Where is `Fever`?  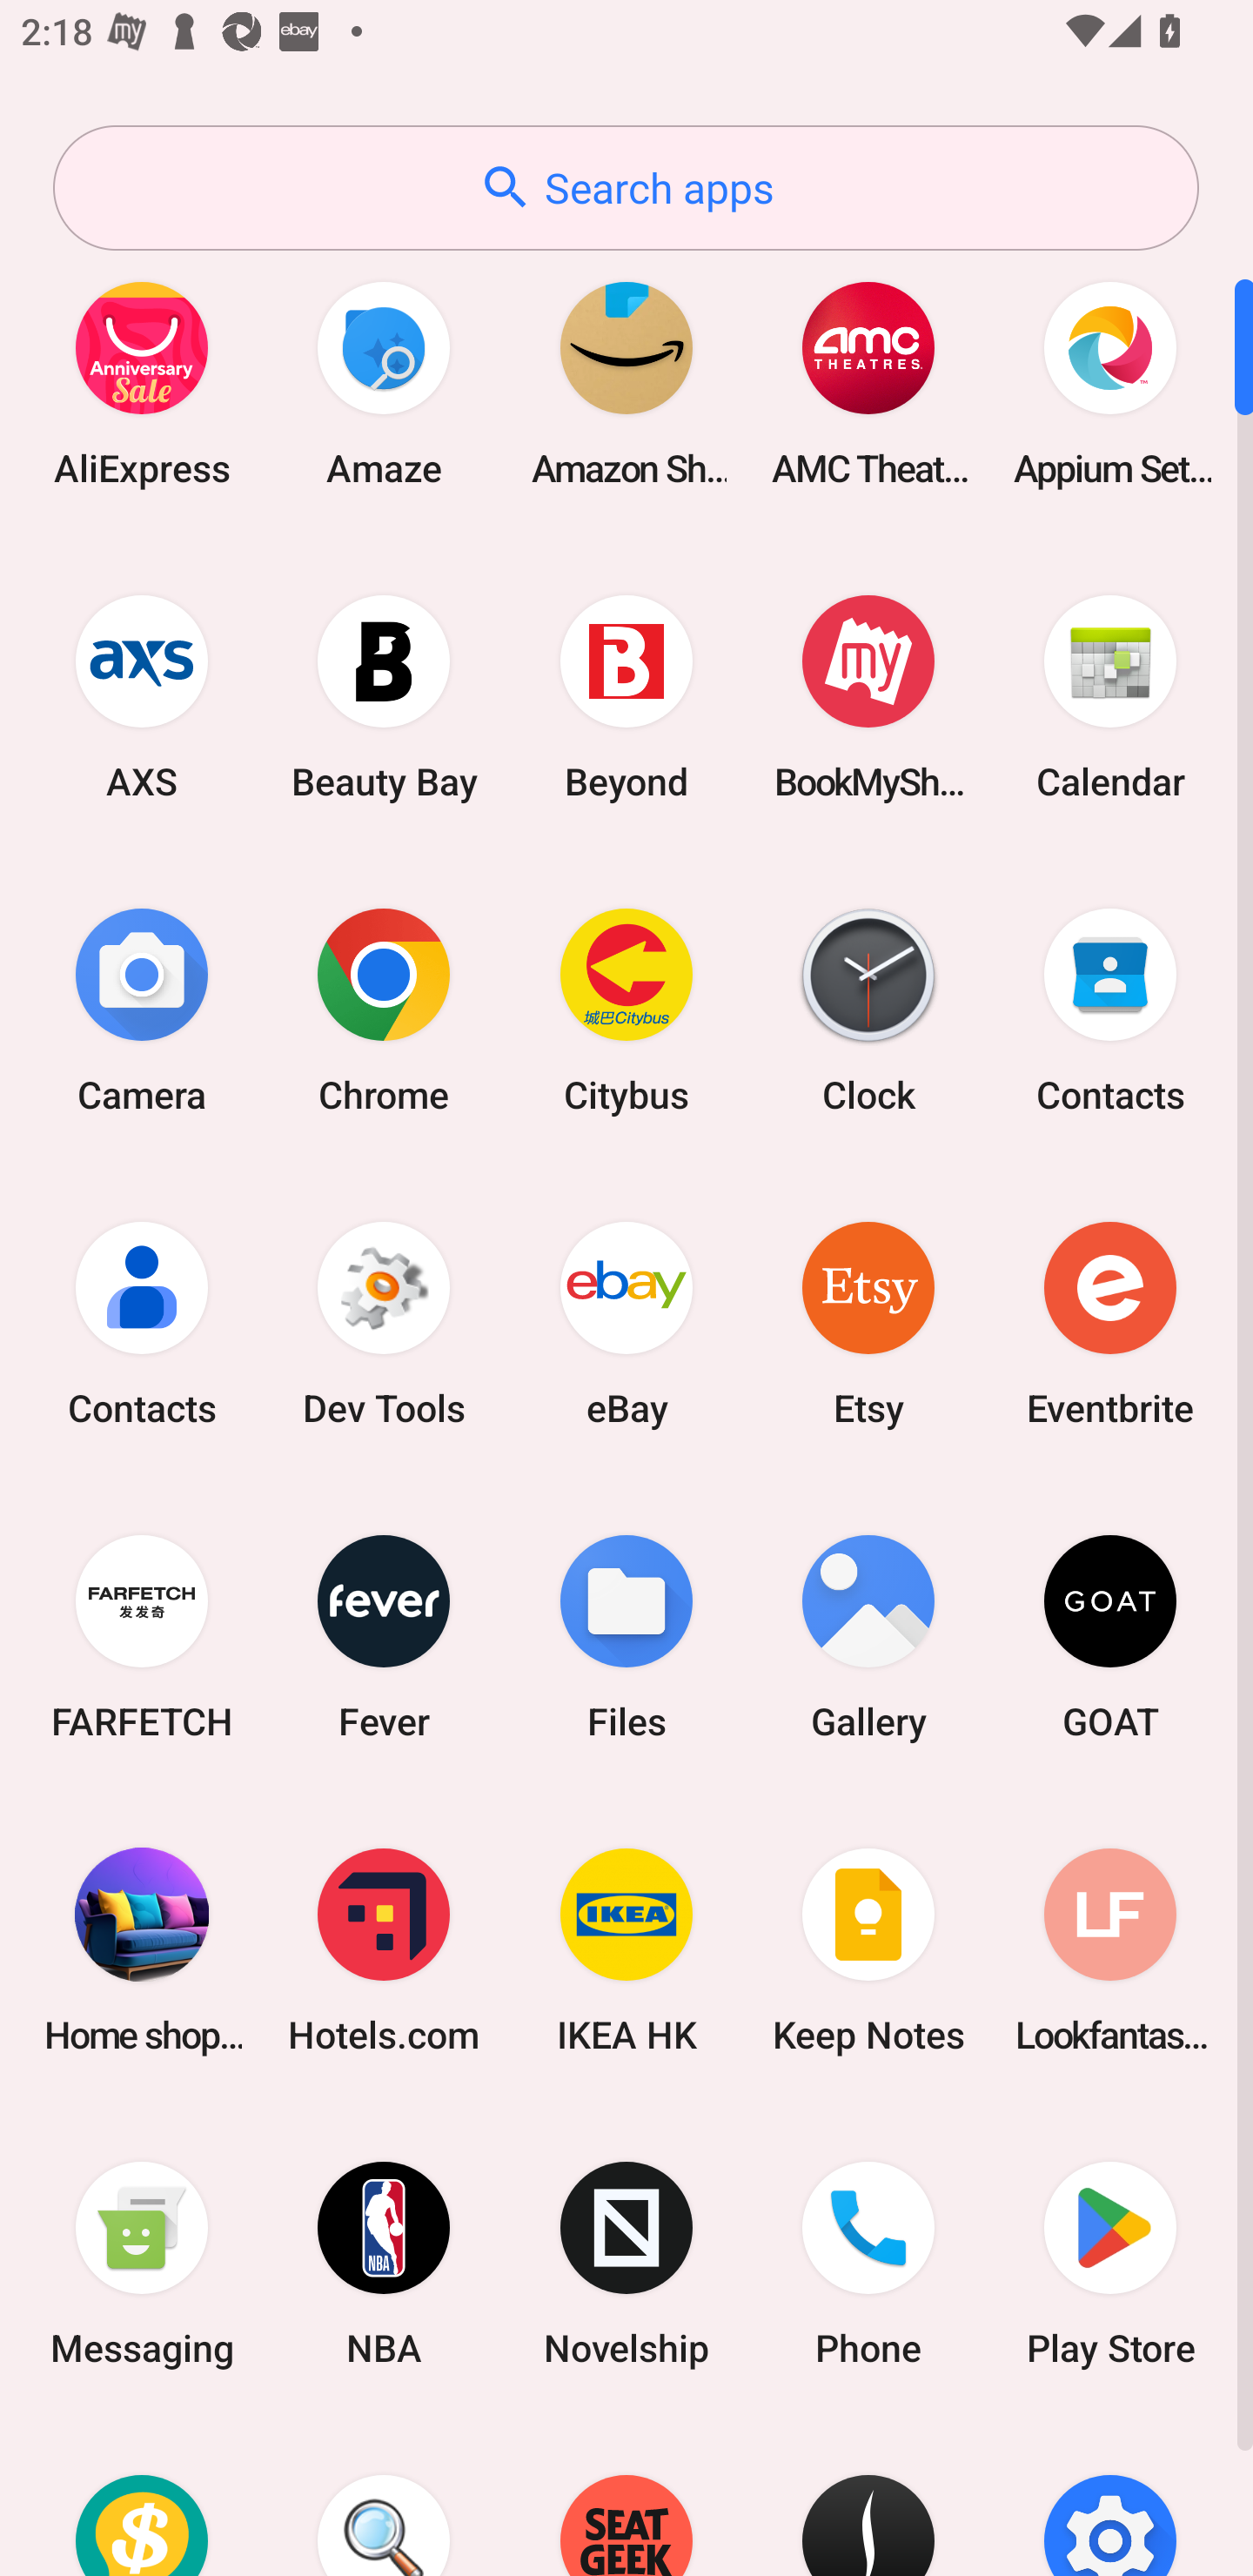 Fever is located at coordinates (384, 1636).